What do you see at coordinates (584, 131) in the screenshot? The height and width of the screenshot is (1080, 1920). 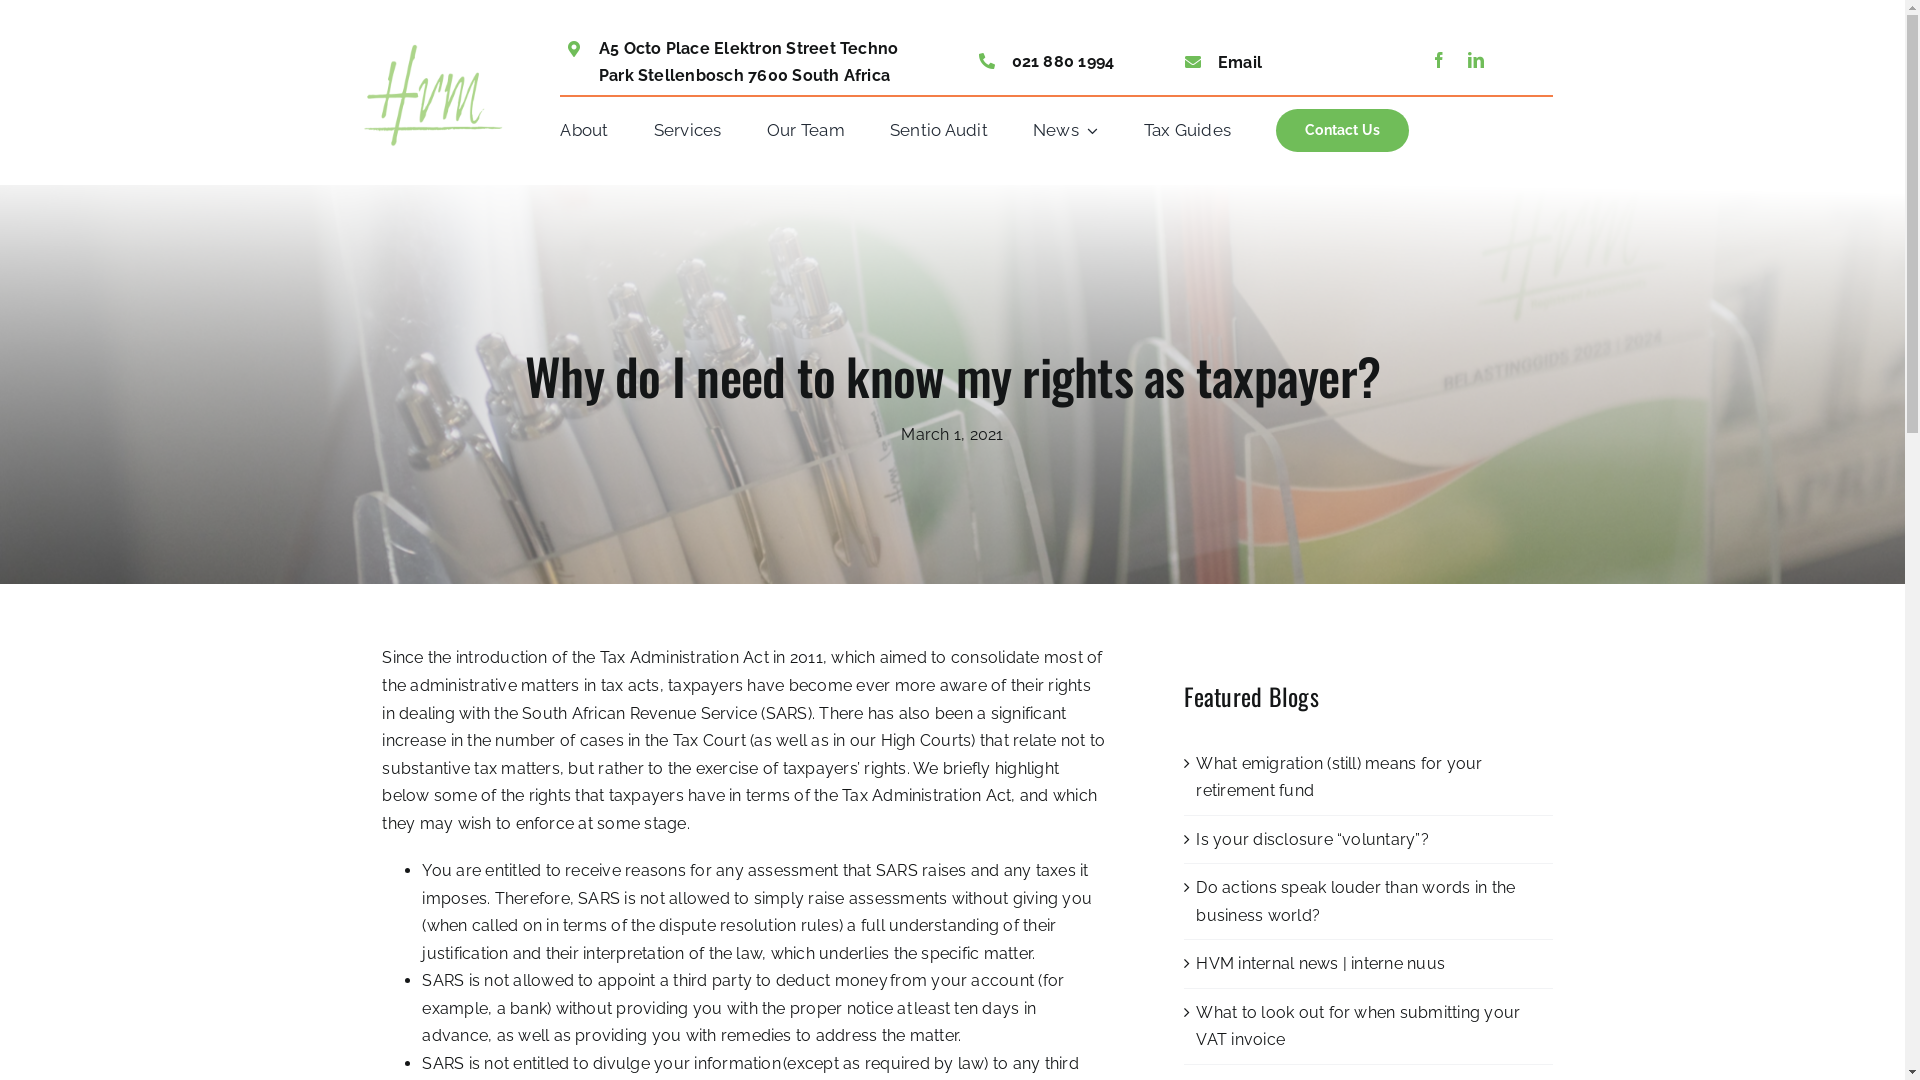 I see `About` at bounding box center [584, 131].